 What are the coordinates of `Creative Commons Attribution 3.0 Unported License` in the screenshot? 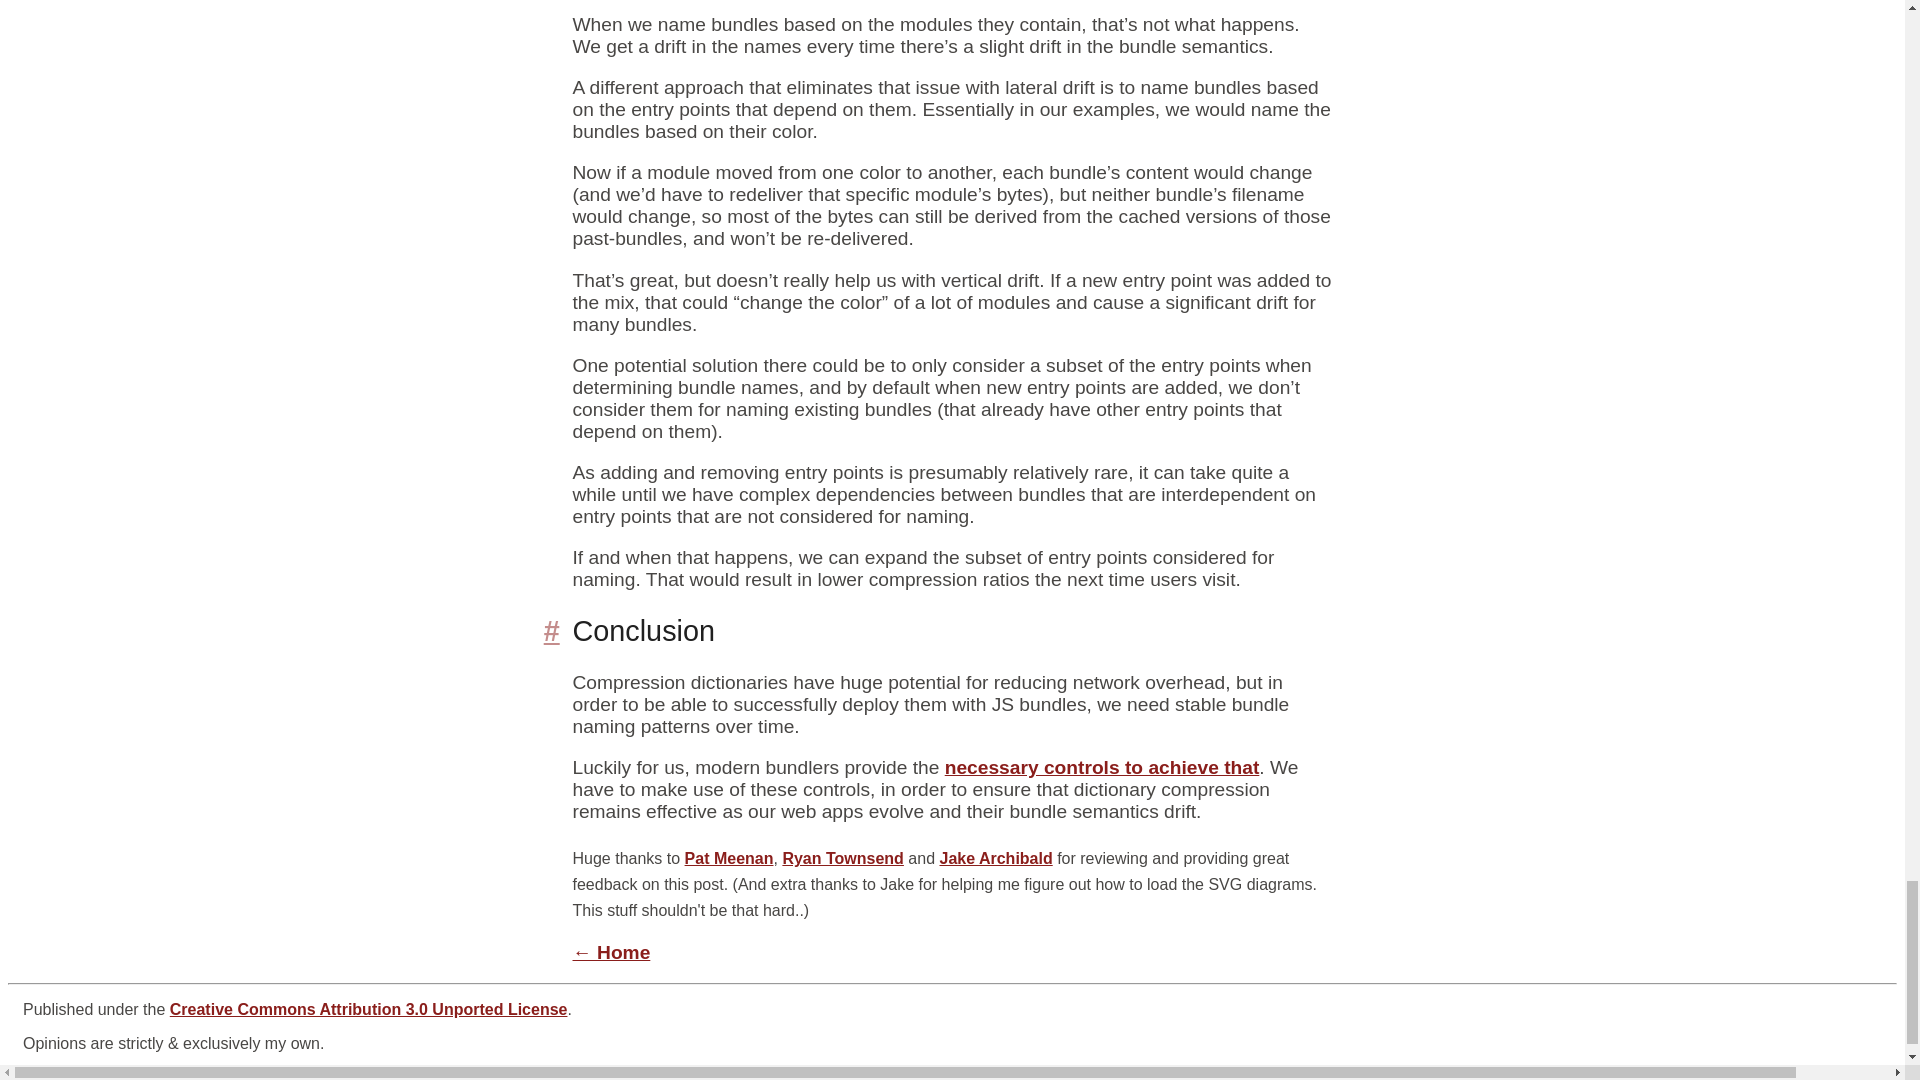 It's located at (369, 1010).